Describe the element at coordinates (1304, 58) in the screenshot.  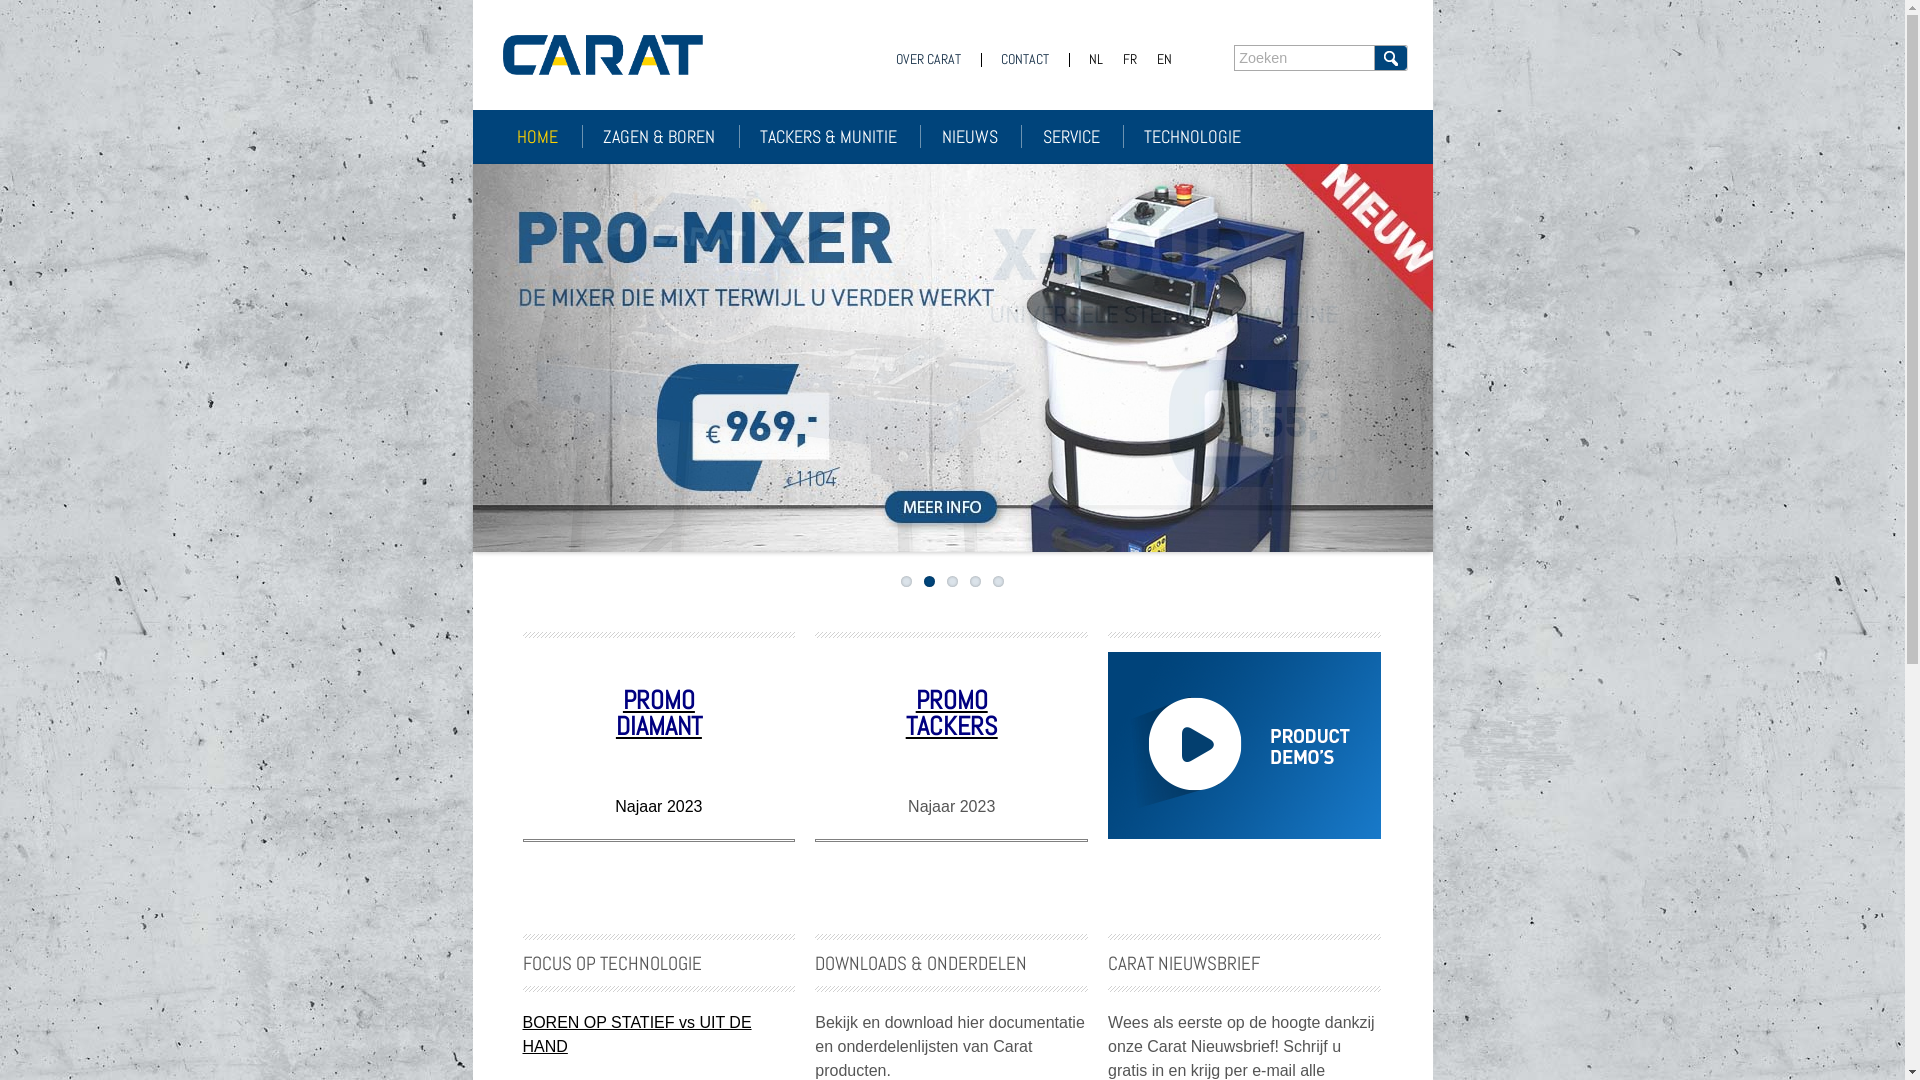
I see `Geef de woorden op waarnaar u wilt zoeken.` at that location.